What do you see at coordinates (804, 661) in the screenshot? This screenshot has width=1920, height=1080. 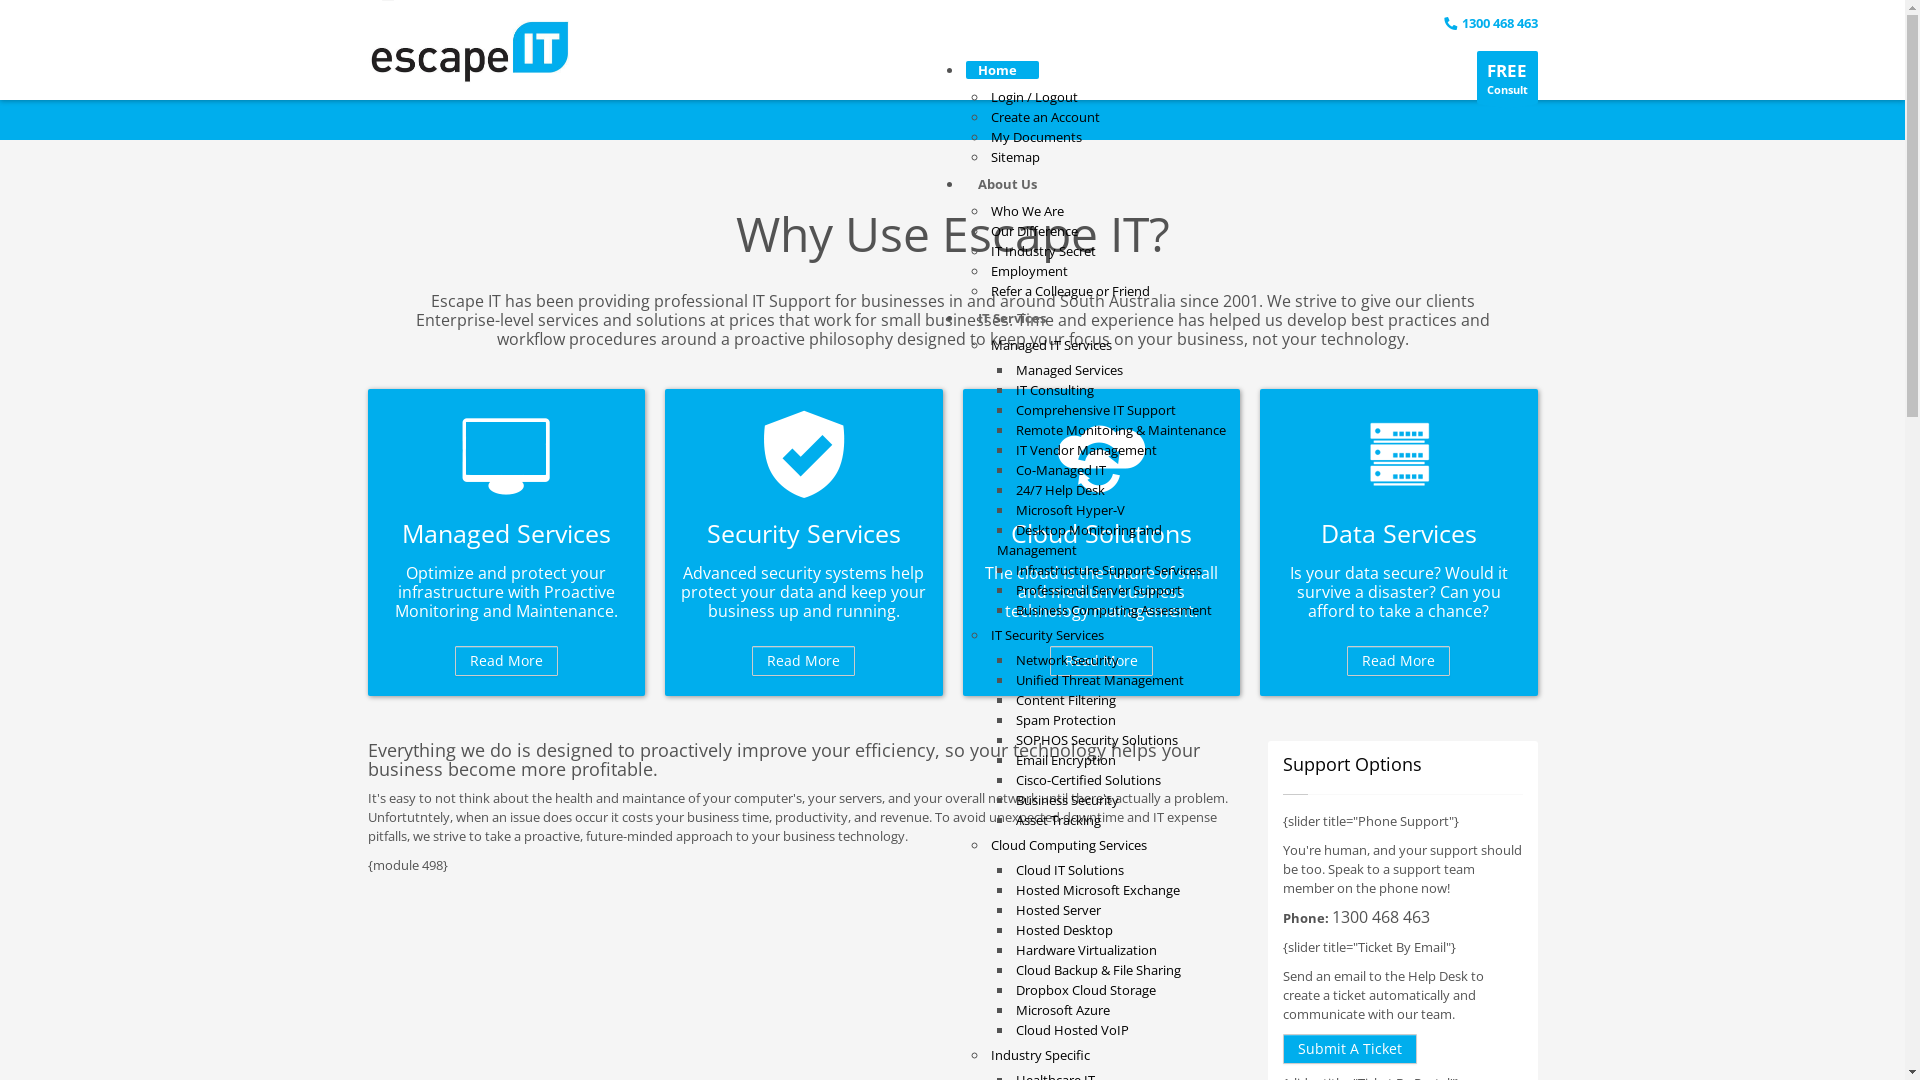 I see `Read More` at bounding box center [804, 661].